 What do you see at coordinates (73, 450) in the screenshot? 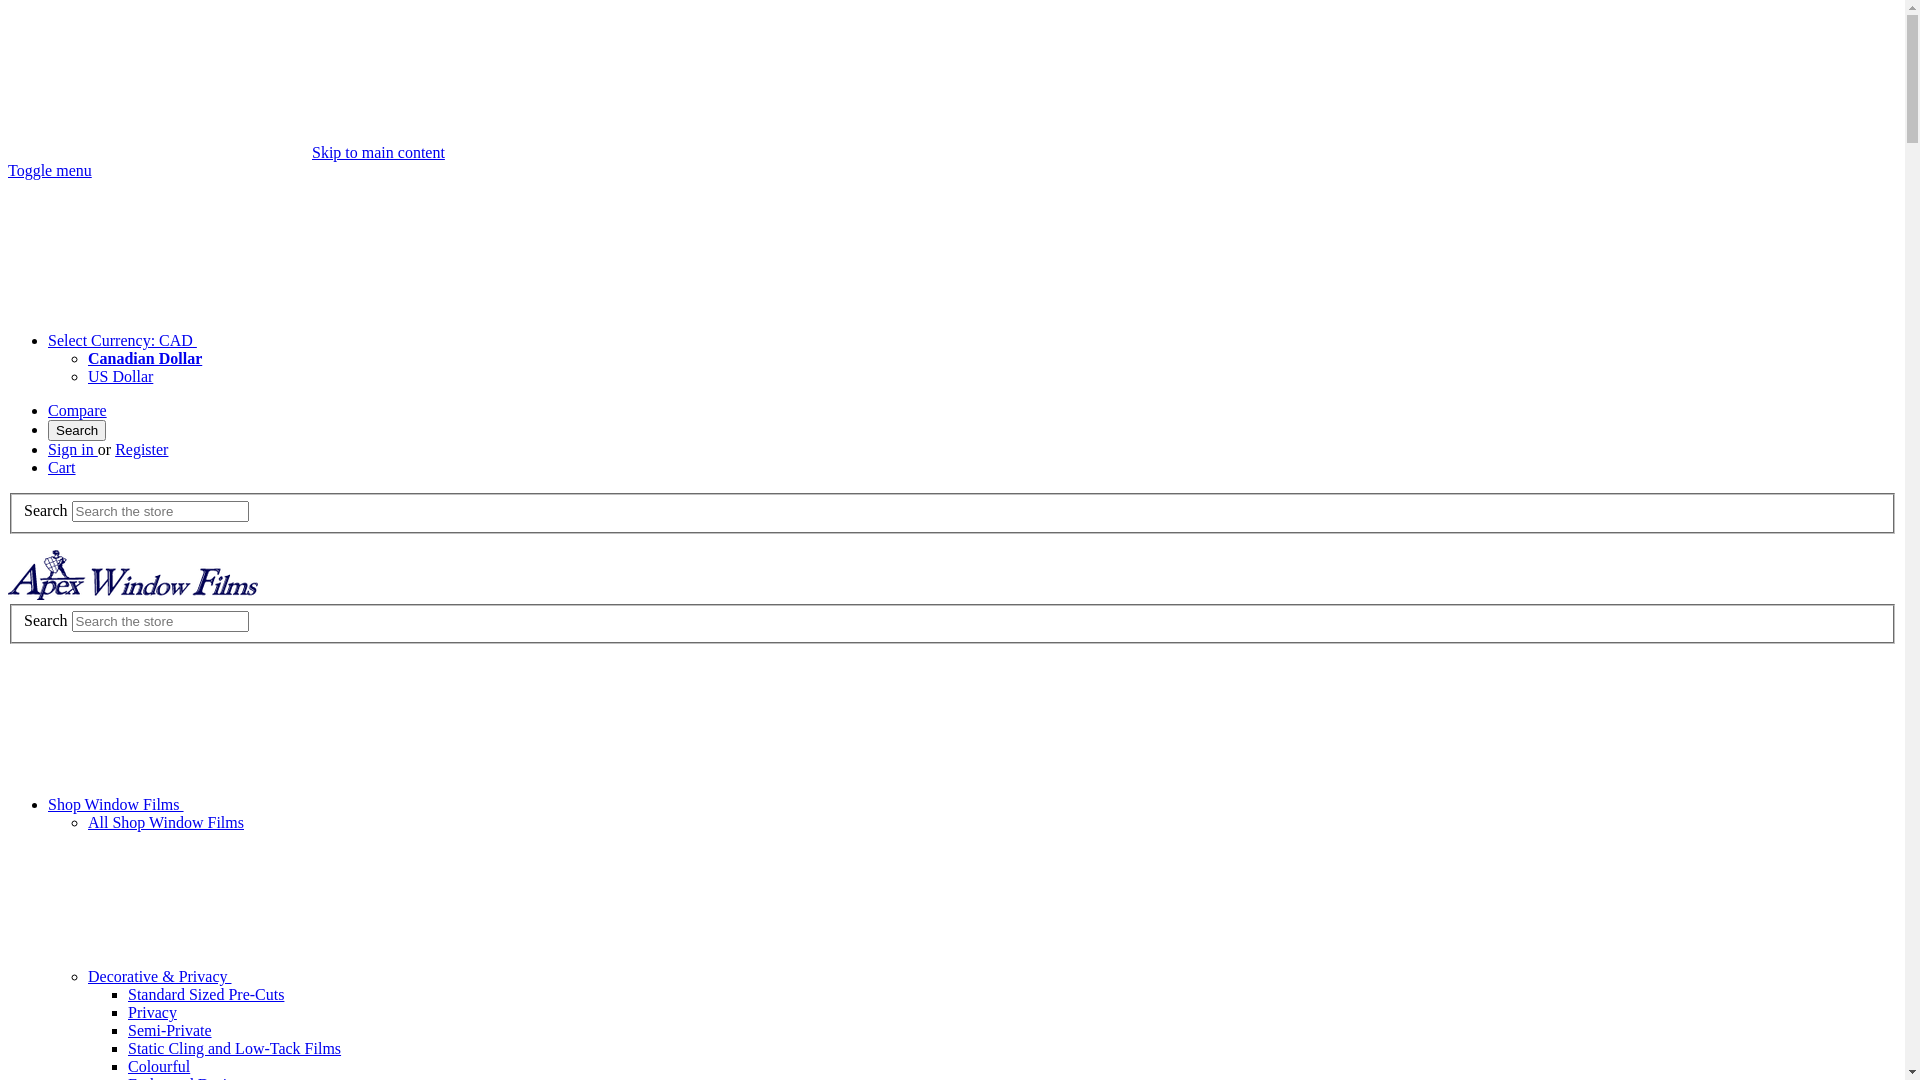
I see `Sign in` at bounding box center [73, 450].